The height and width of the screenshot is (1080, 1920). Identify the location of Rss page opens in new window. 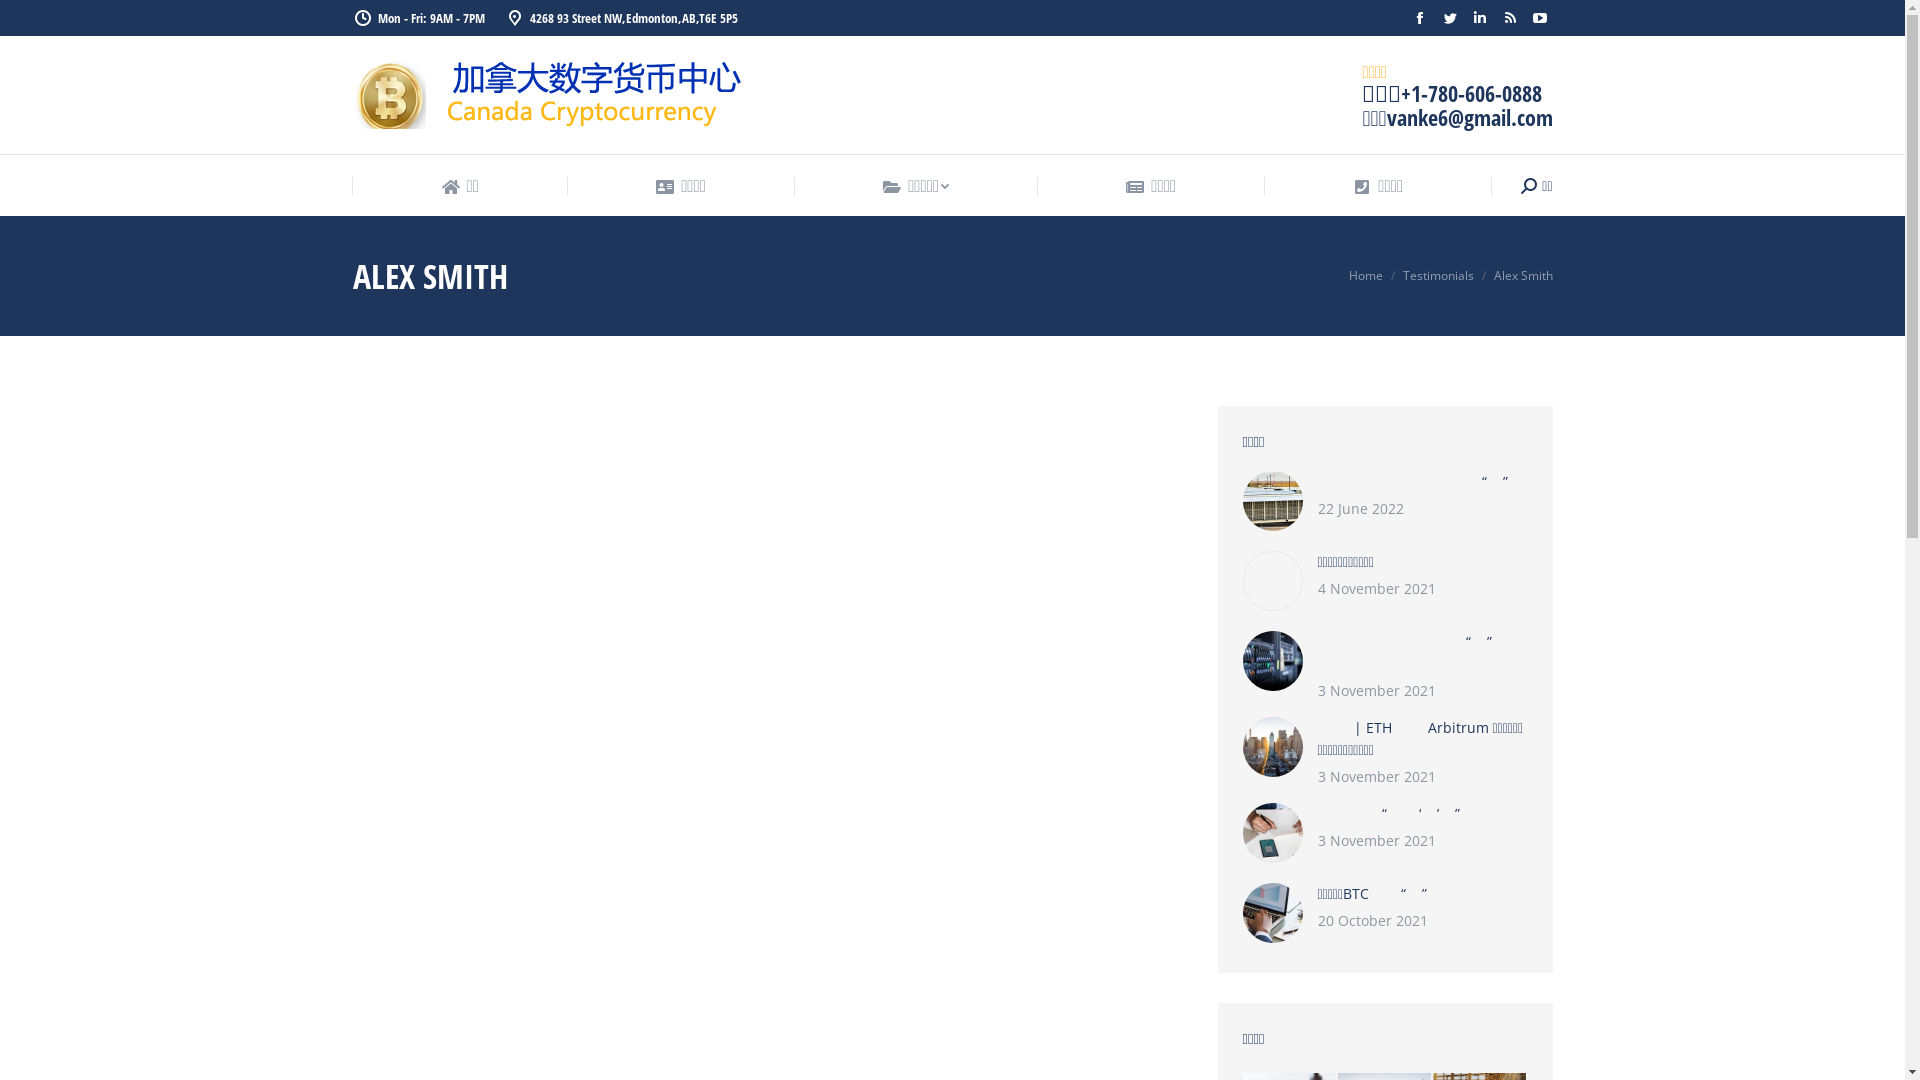
(1509, 18).